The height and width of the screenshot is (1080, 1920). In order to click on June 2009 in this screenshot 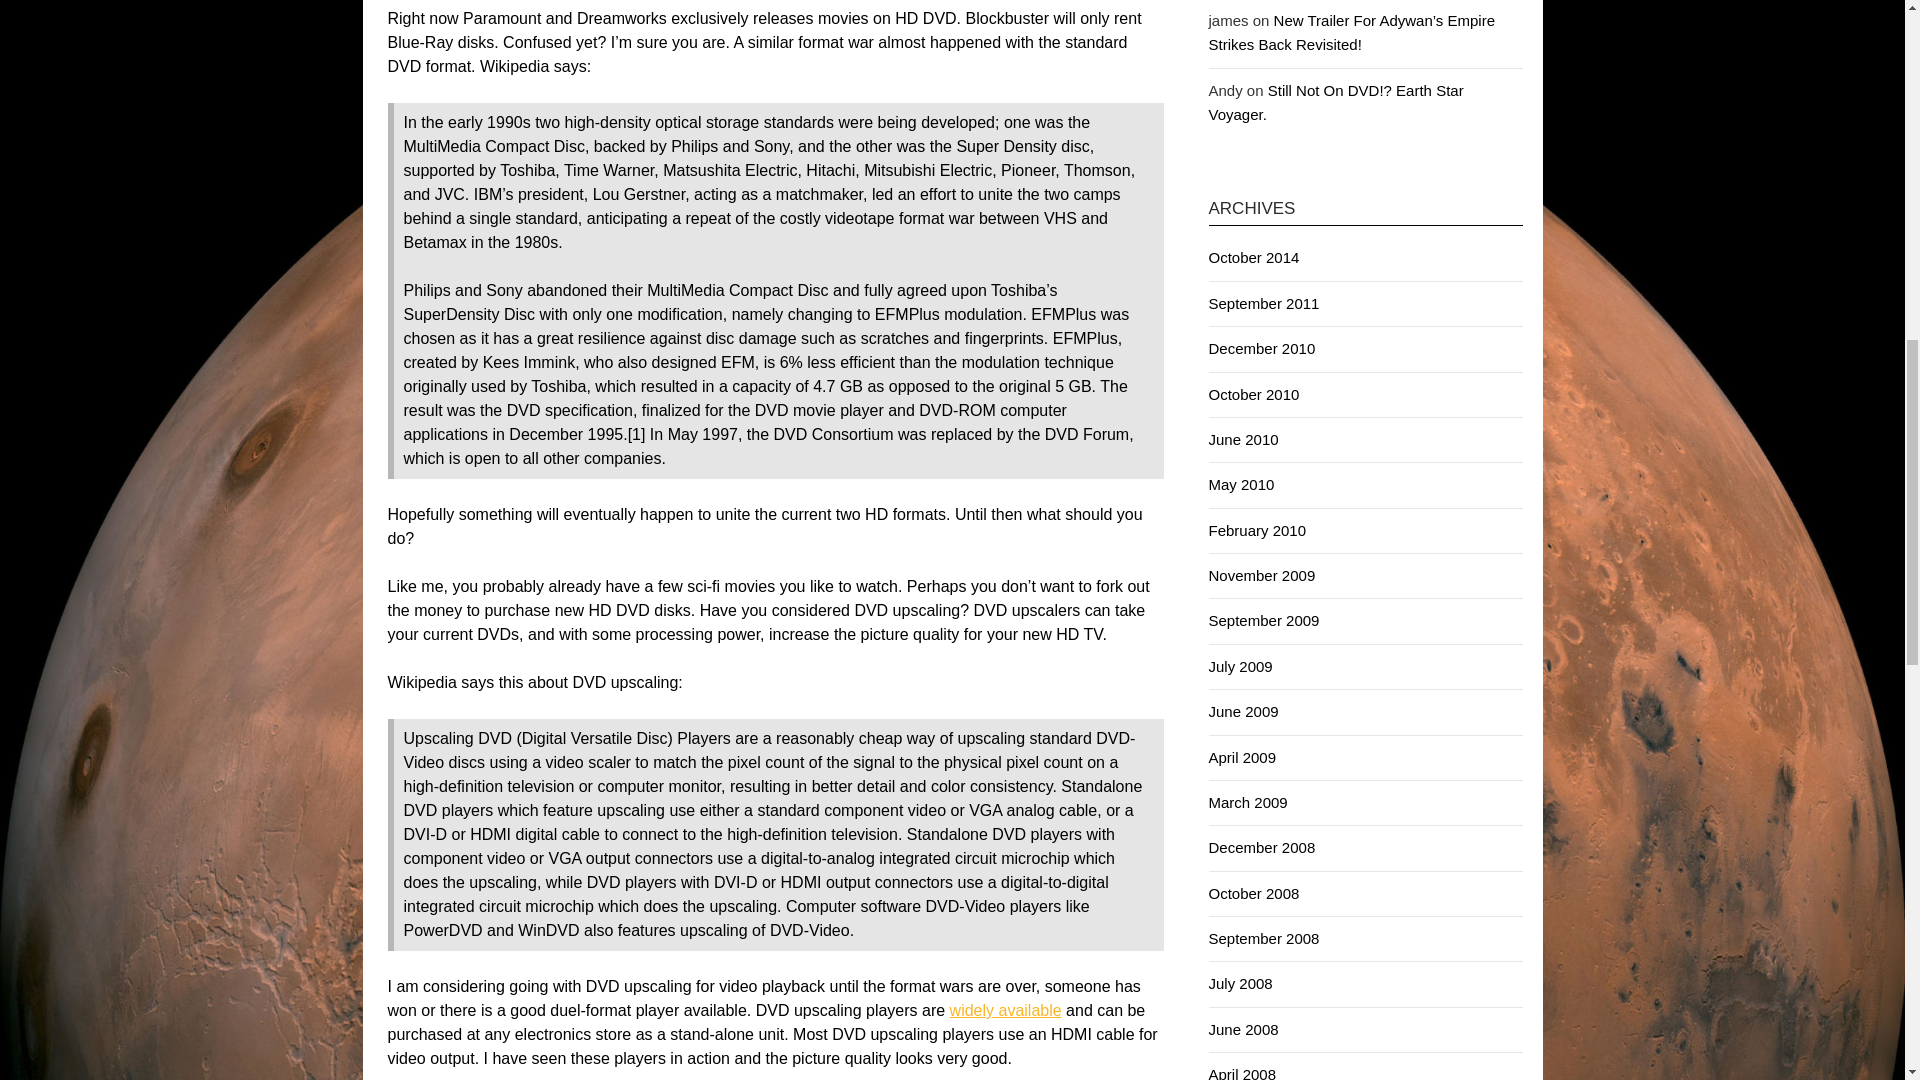, I will do `click(1242, 712)`.